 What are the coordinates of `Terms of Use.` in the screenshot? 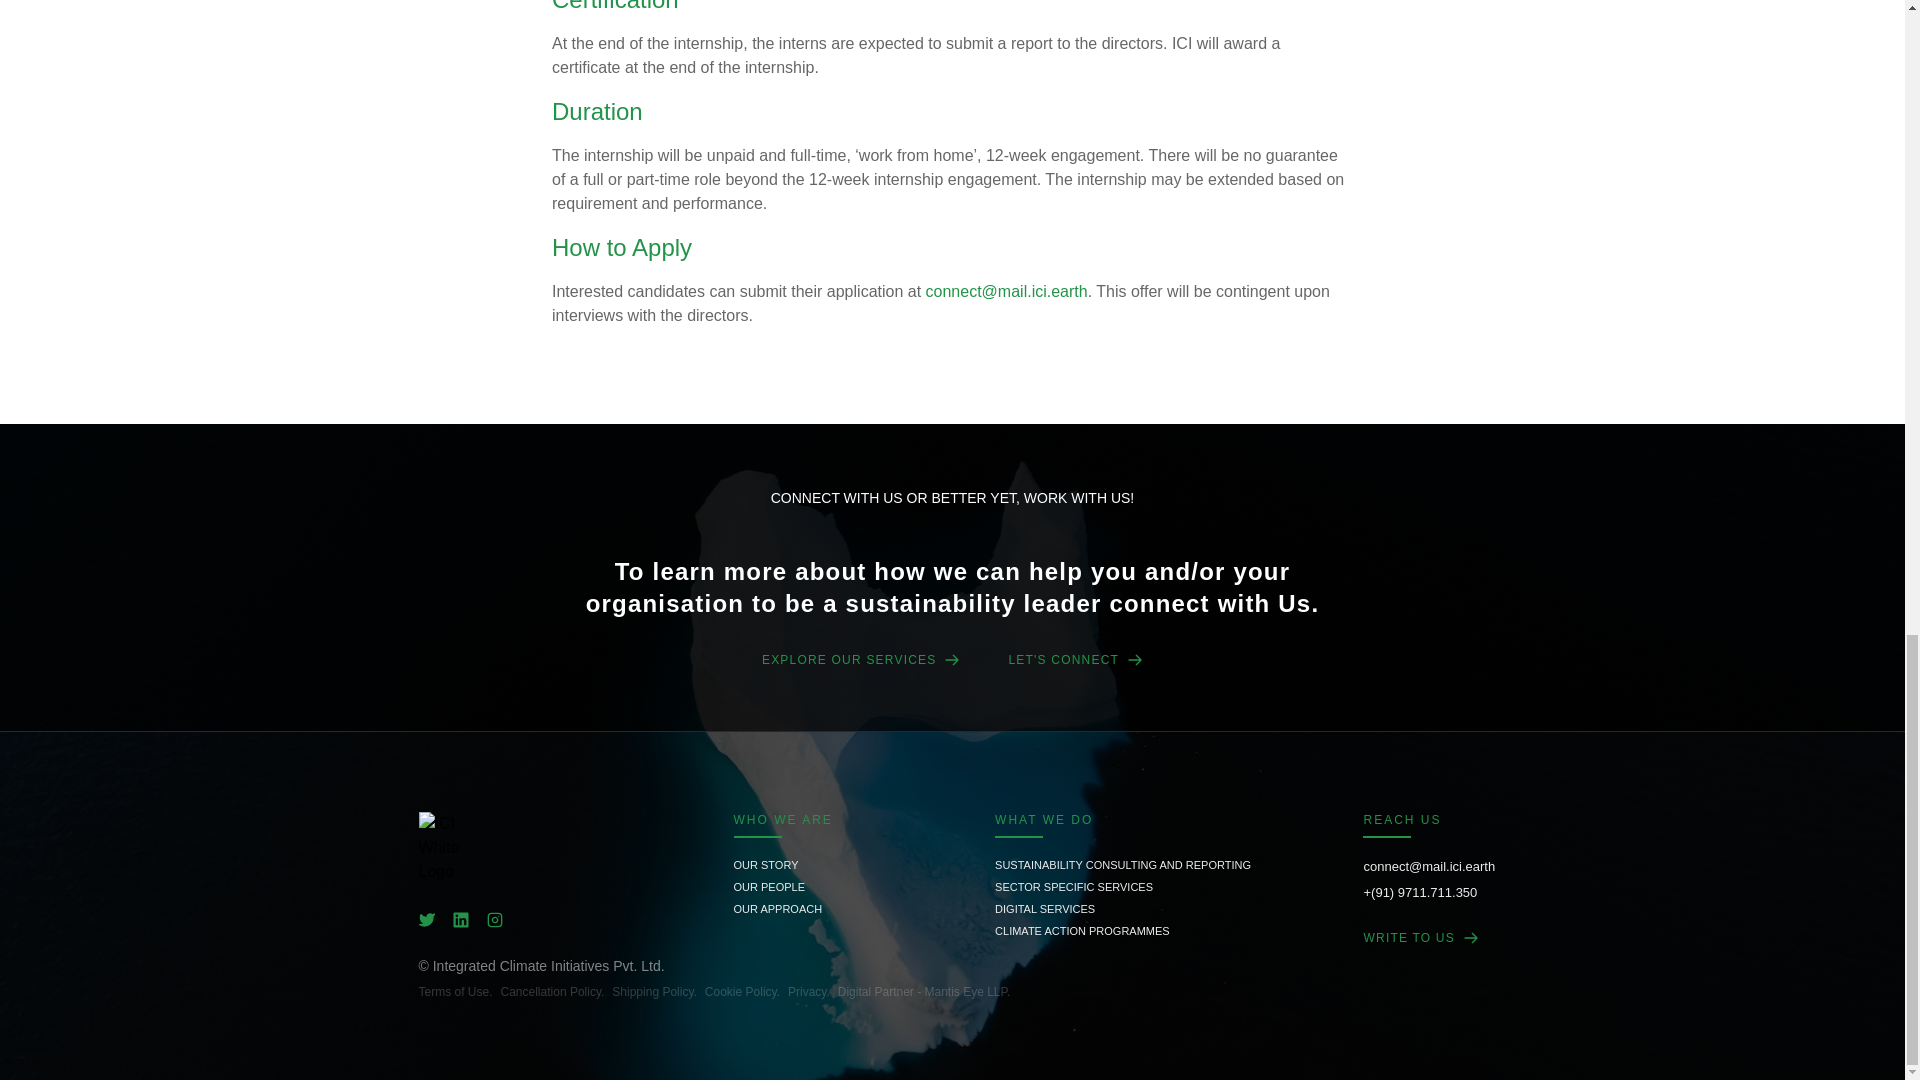 It's located at (454, 992).